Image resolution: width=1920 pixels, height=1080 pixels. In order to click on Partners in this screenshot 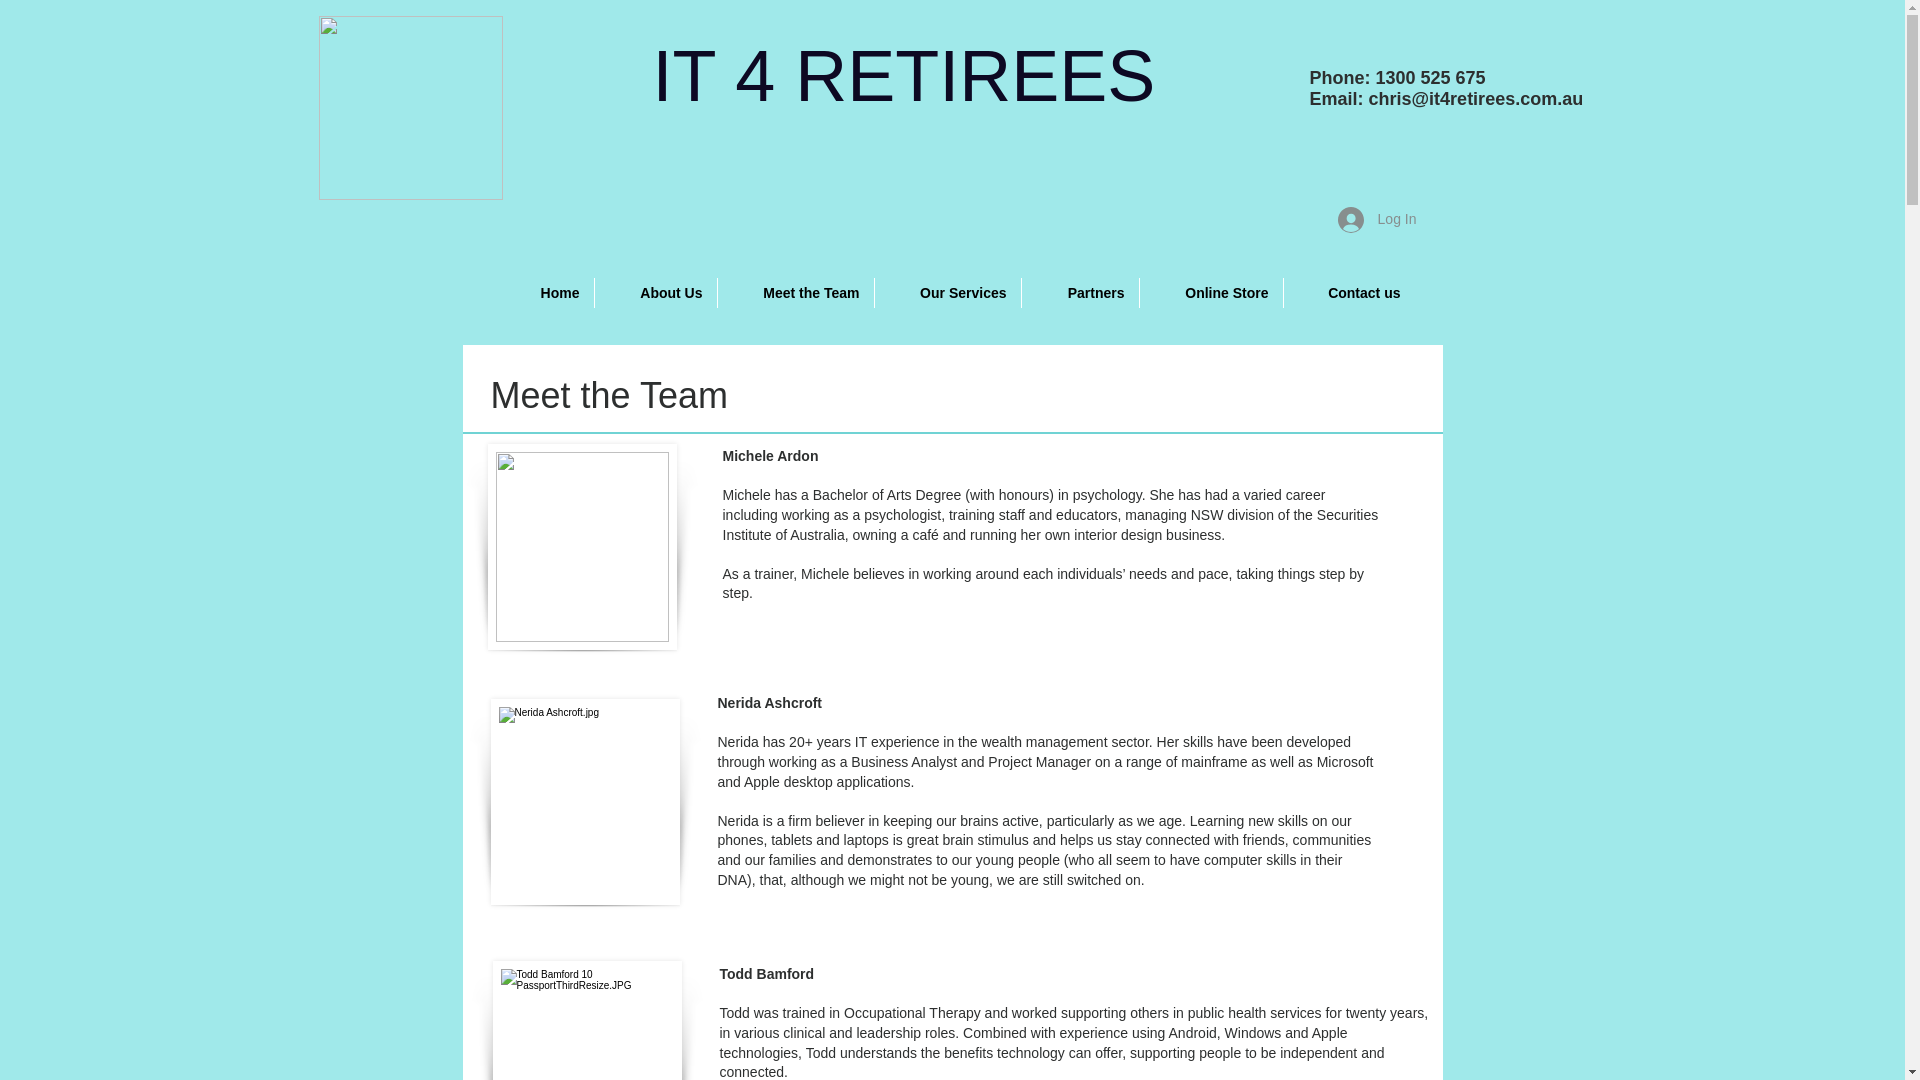, I will do `click(1080, 293)`.